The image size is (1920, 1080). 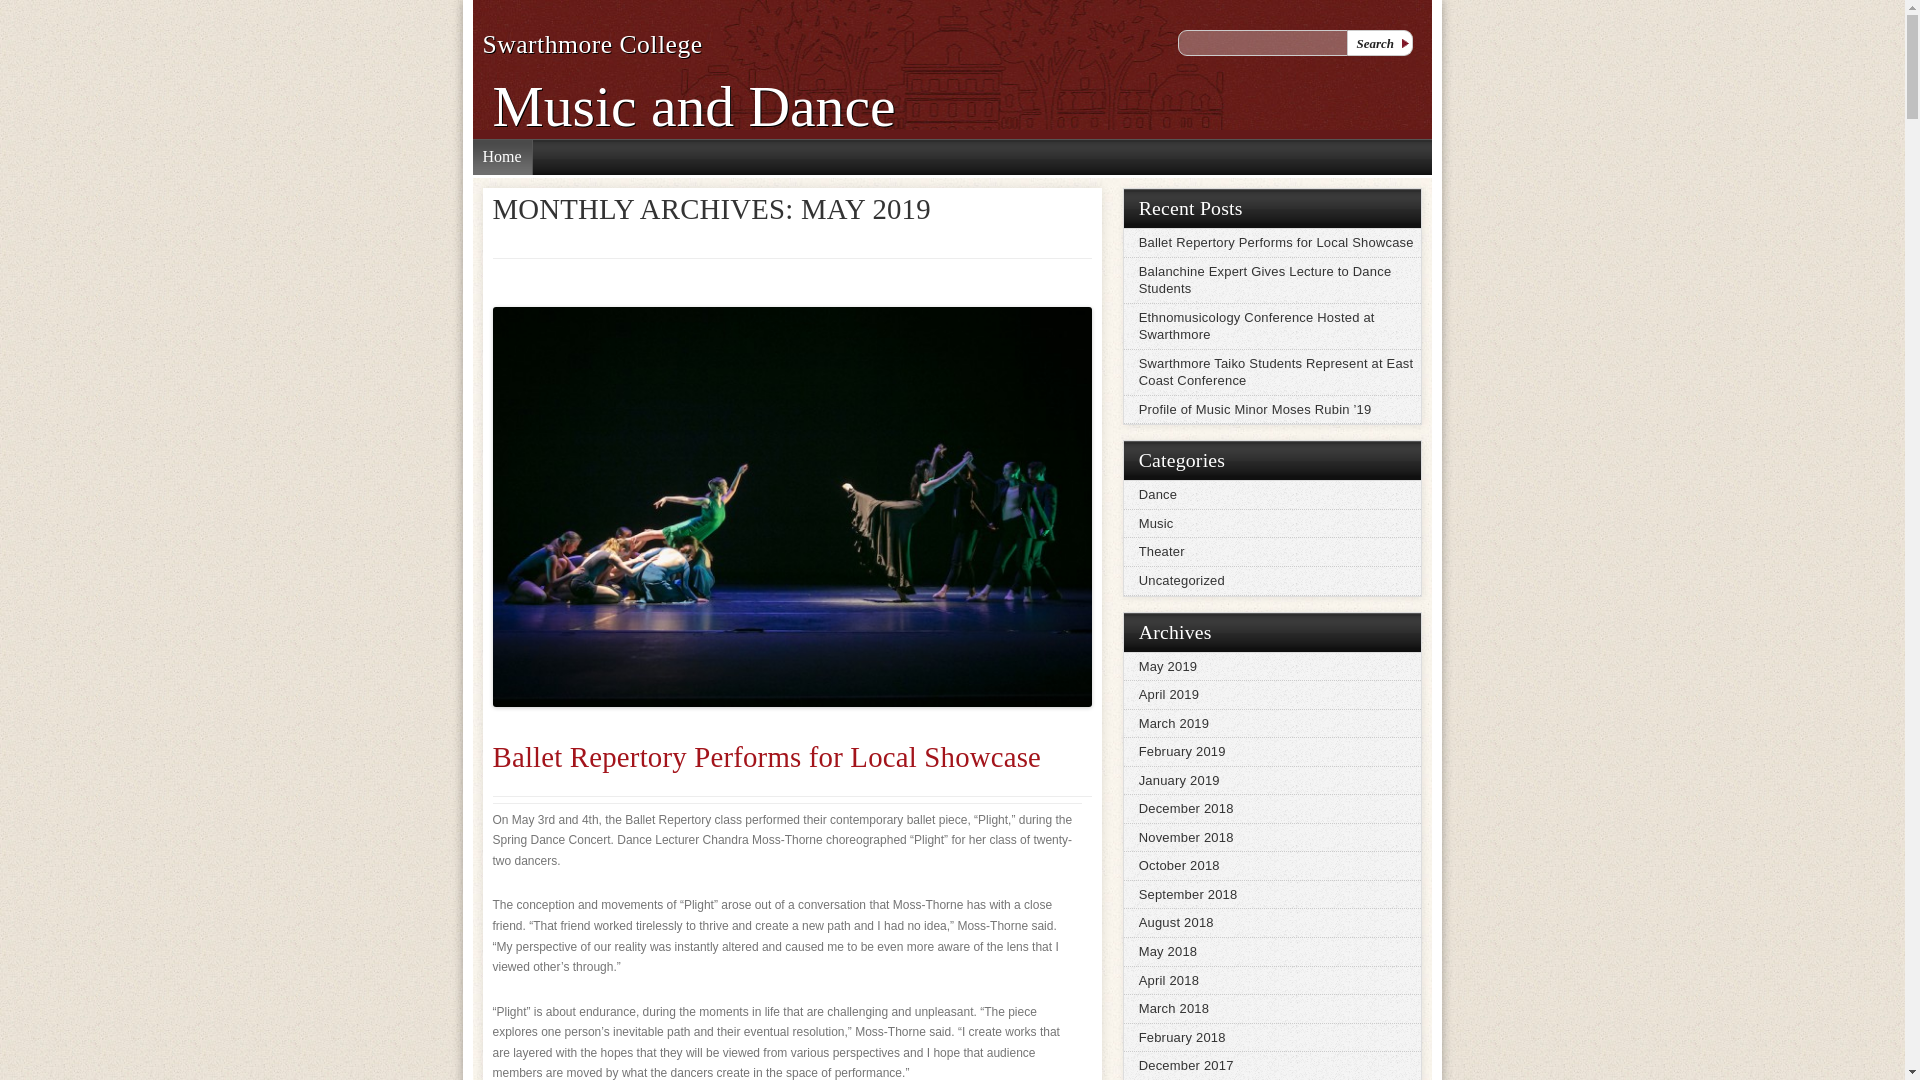 I want to click on Ballet Repertory Performs for Local Showcase, so click(x=766, y=756).